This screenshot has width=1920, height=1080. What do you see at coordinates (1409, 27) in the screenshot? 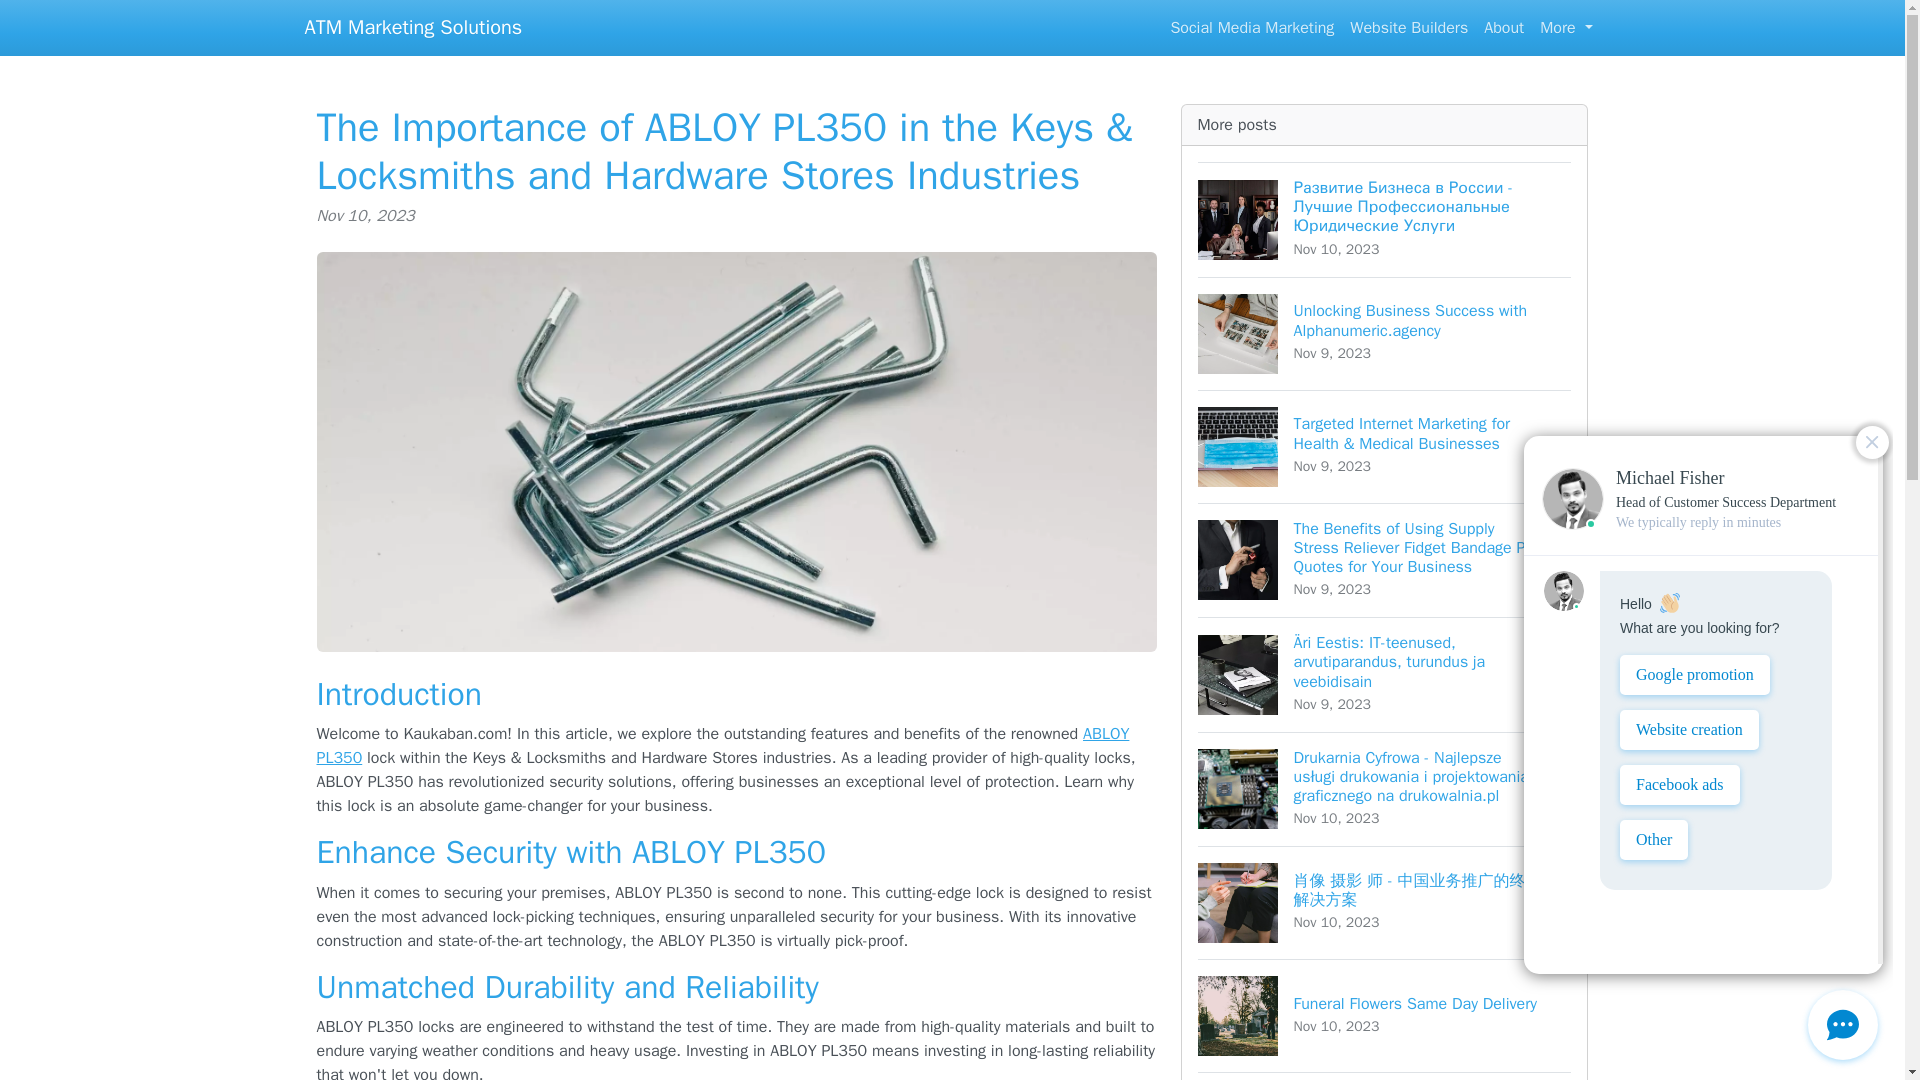
I see `About` at bounding box center [1409, 27].